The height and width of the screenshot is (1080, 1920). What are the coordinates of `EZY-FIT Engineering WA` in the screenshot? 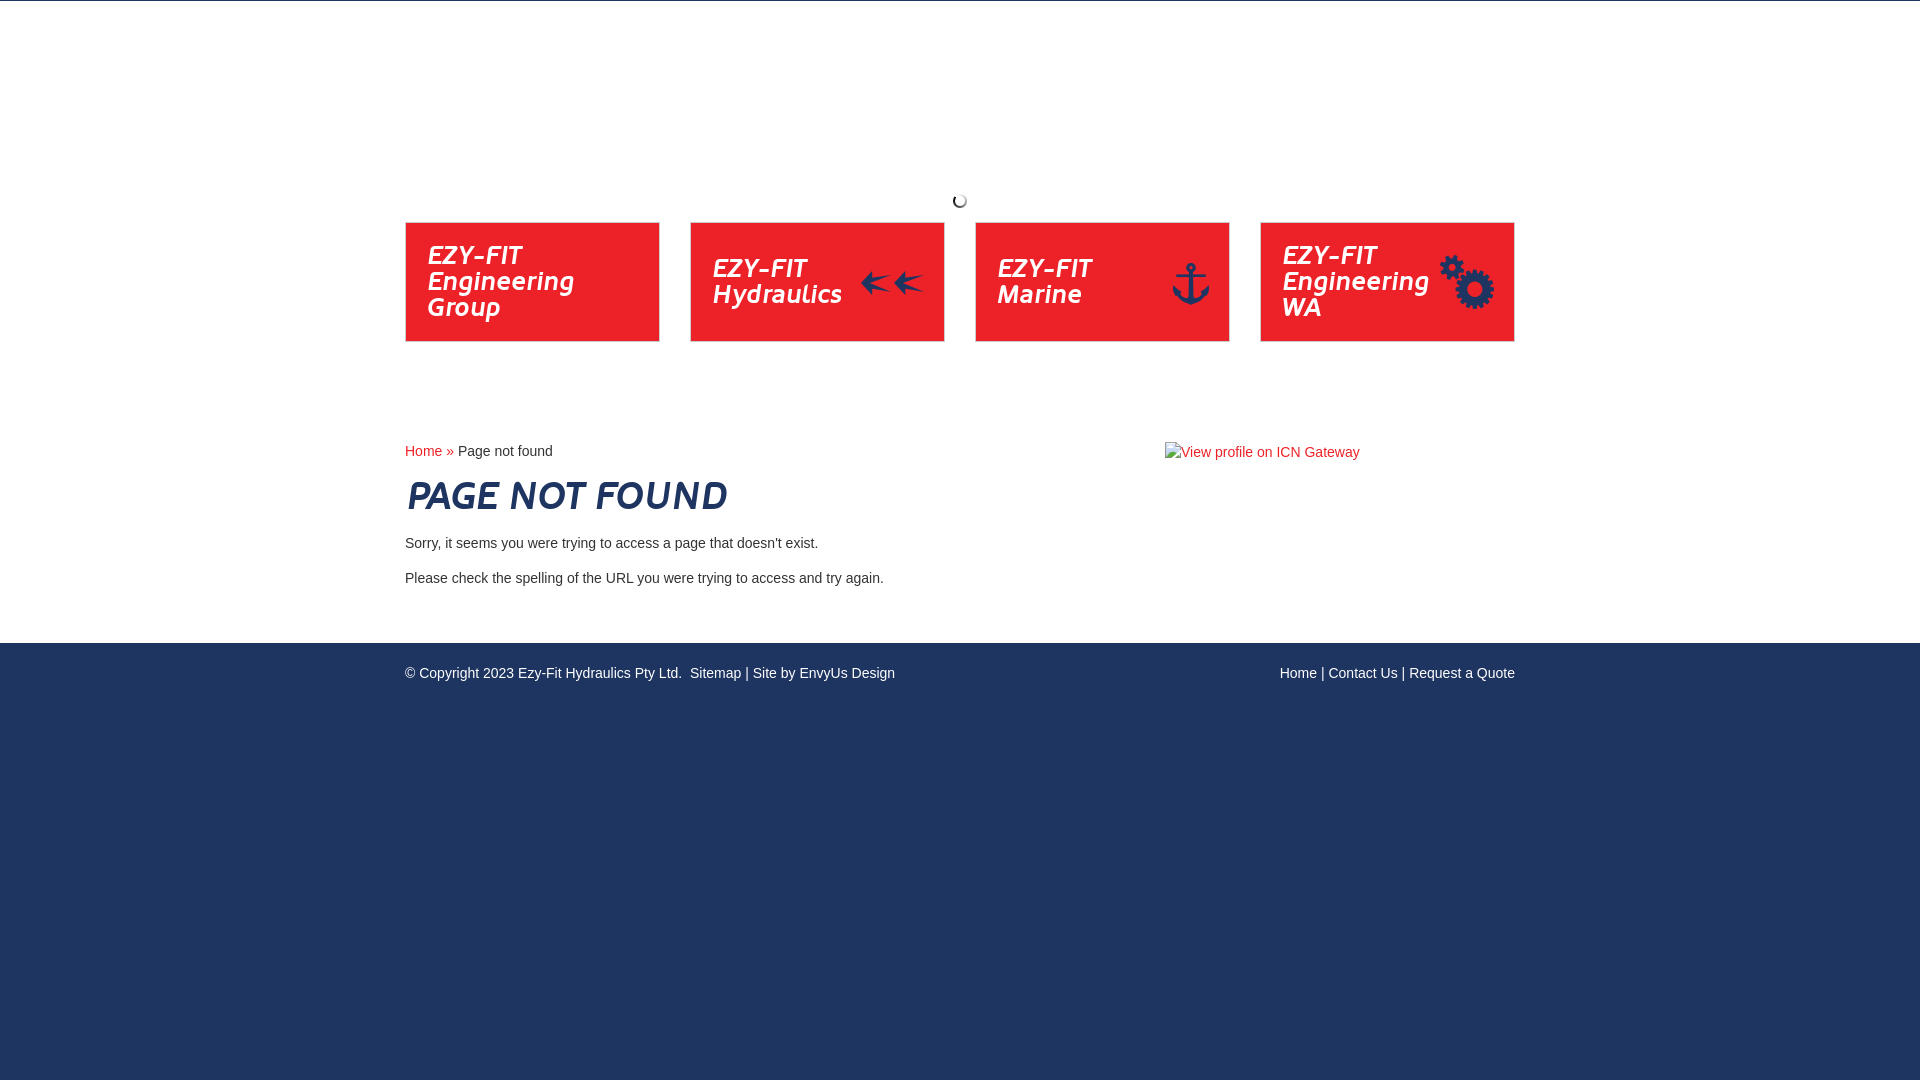 It's located at (1388, 336).